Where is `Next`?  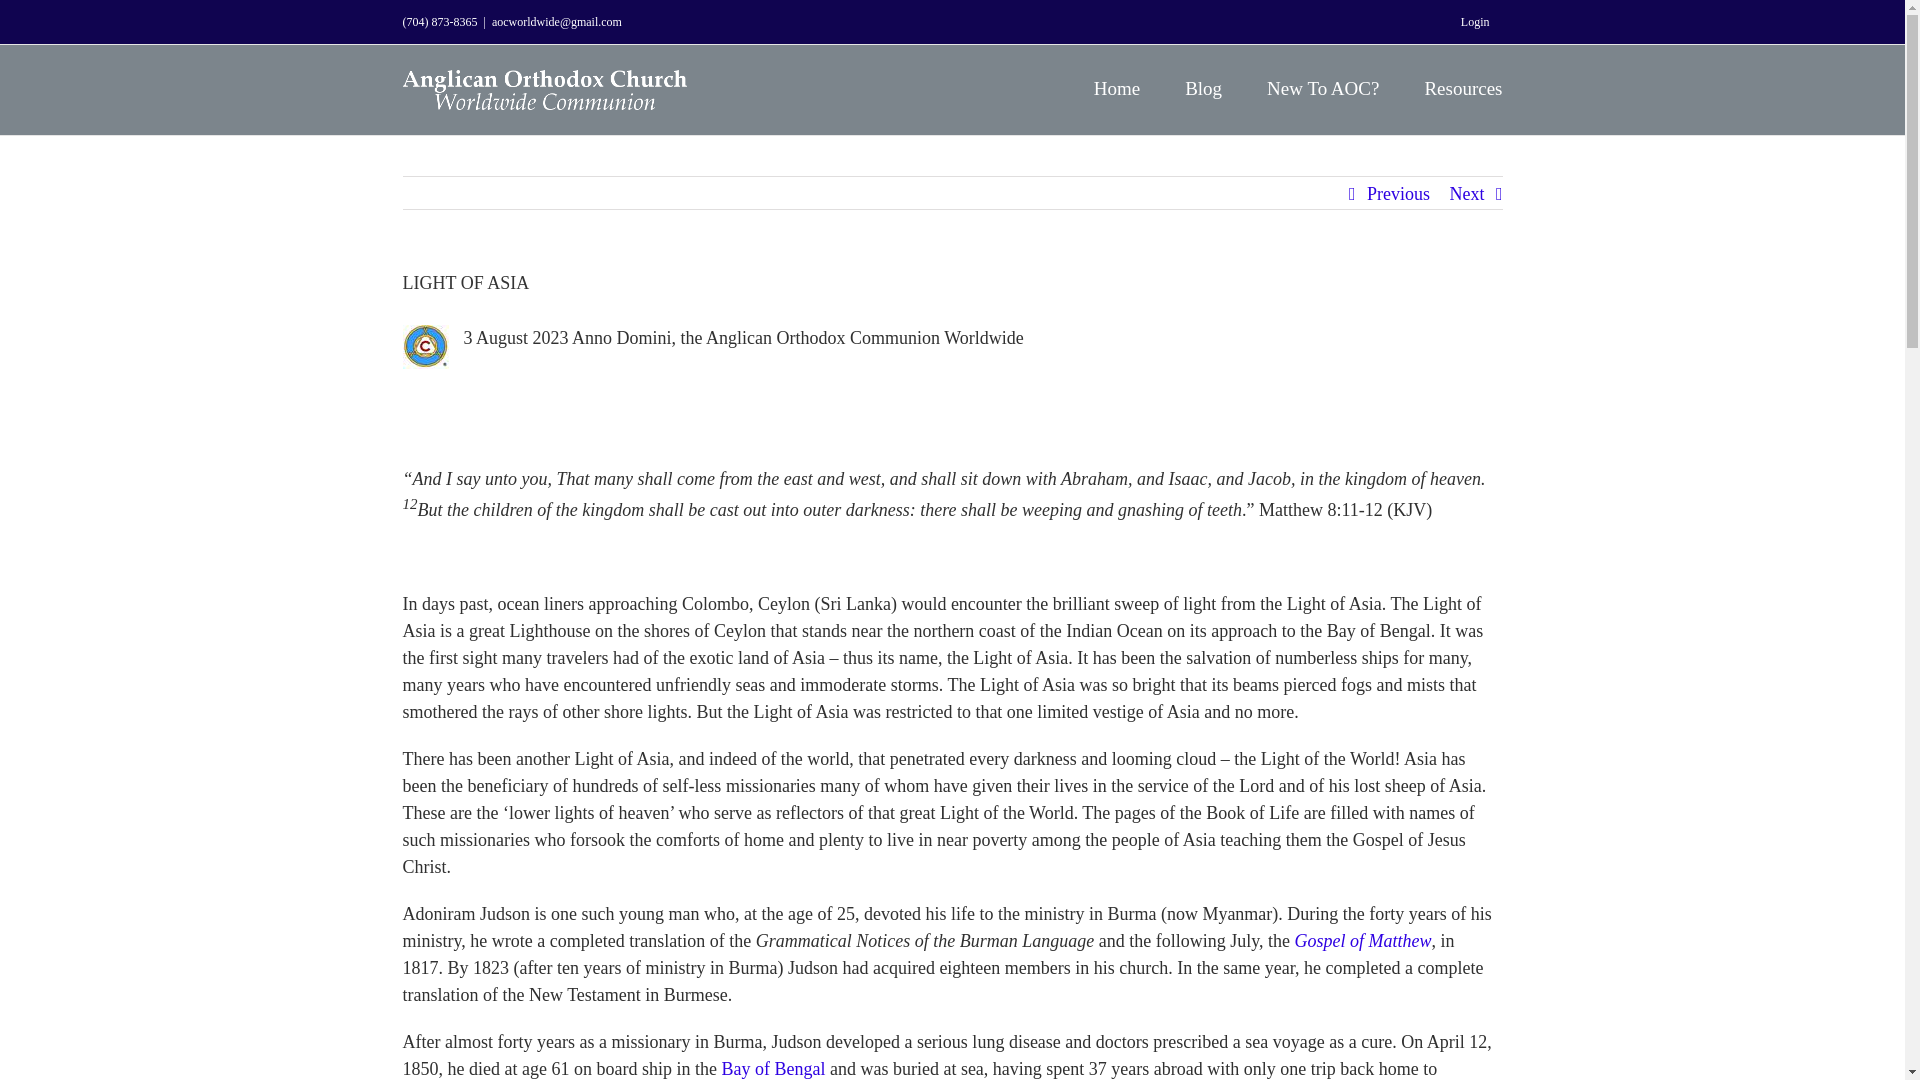 Next is located at coordinates (1466, 194).